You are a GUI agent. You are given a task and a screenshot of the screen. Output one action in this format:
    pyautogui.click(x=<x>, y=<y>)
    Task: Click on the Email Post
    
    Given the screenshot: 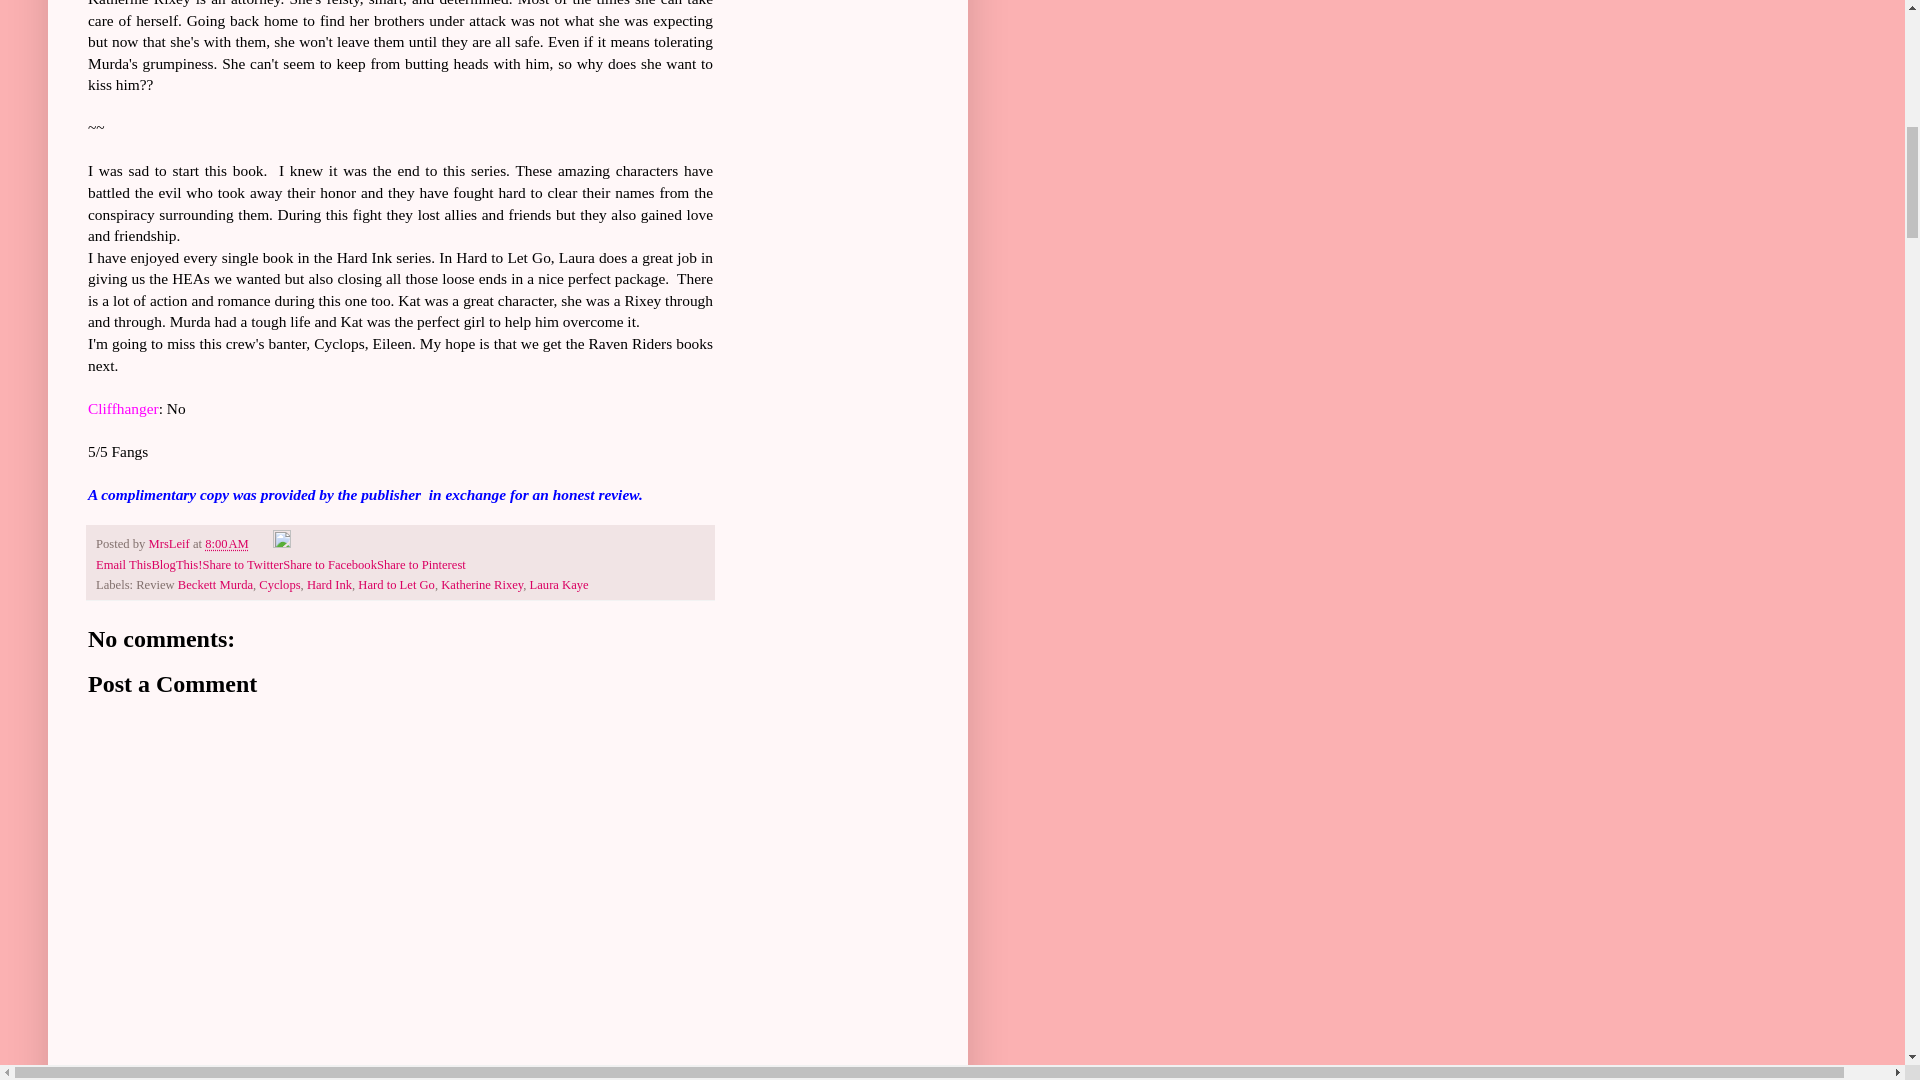 What is the action you would take?
    pyautogui.click(x=262, y=543)
    